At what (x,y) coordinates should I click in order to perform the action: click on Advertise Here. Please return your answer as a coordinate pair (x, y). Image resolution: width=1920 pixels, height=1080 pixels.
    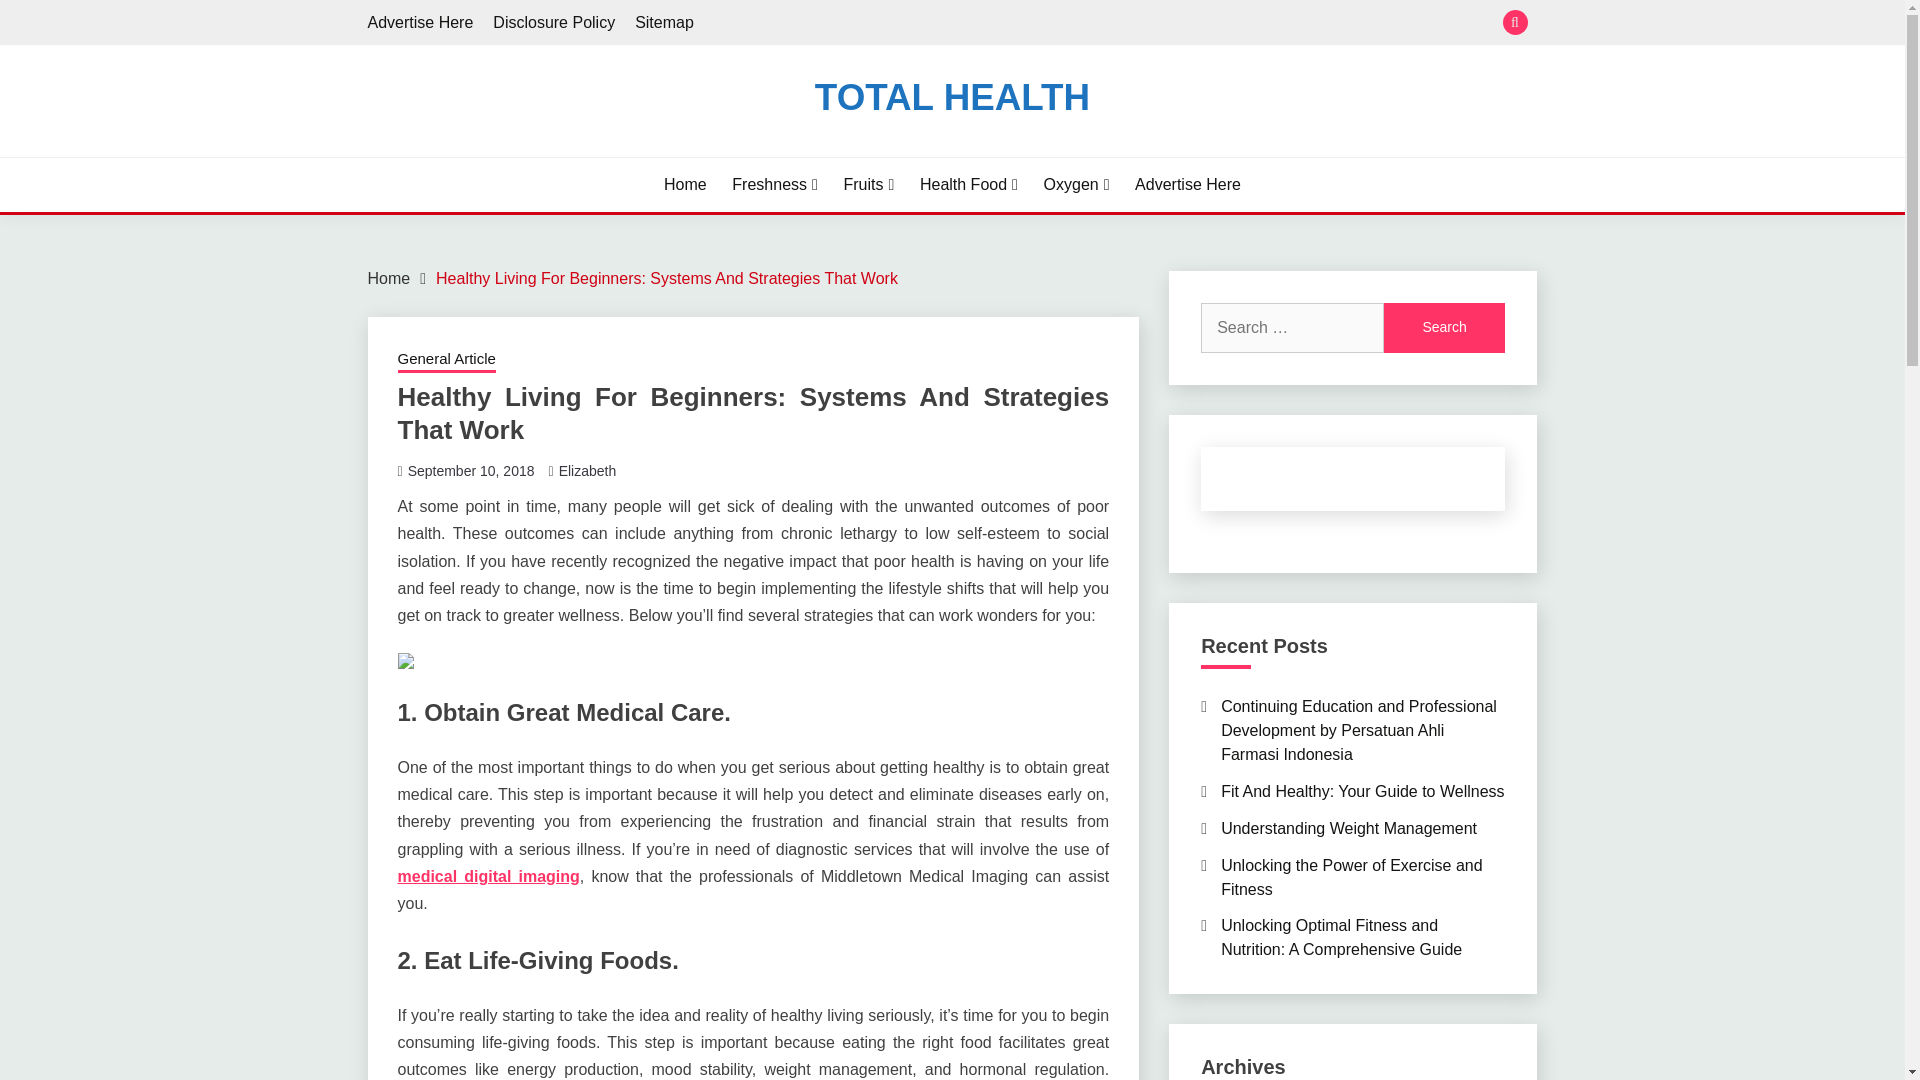
    Looking at the image, I should click on (1187, 184).